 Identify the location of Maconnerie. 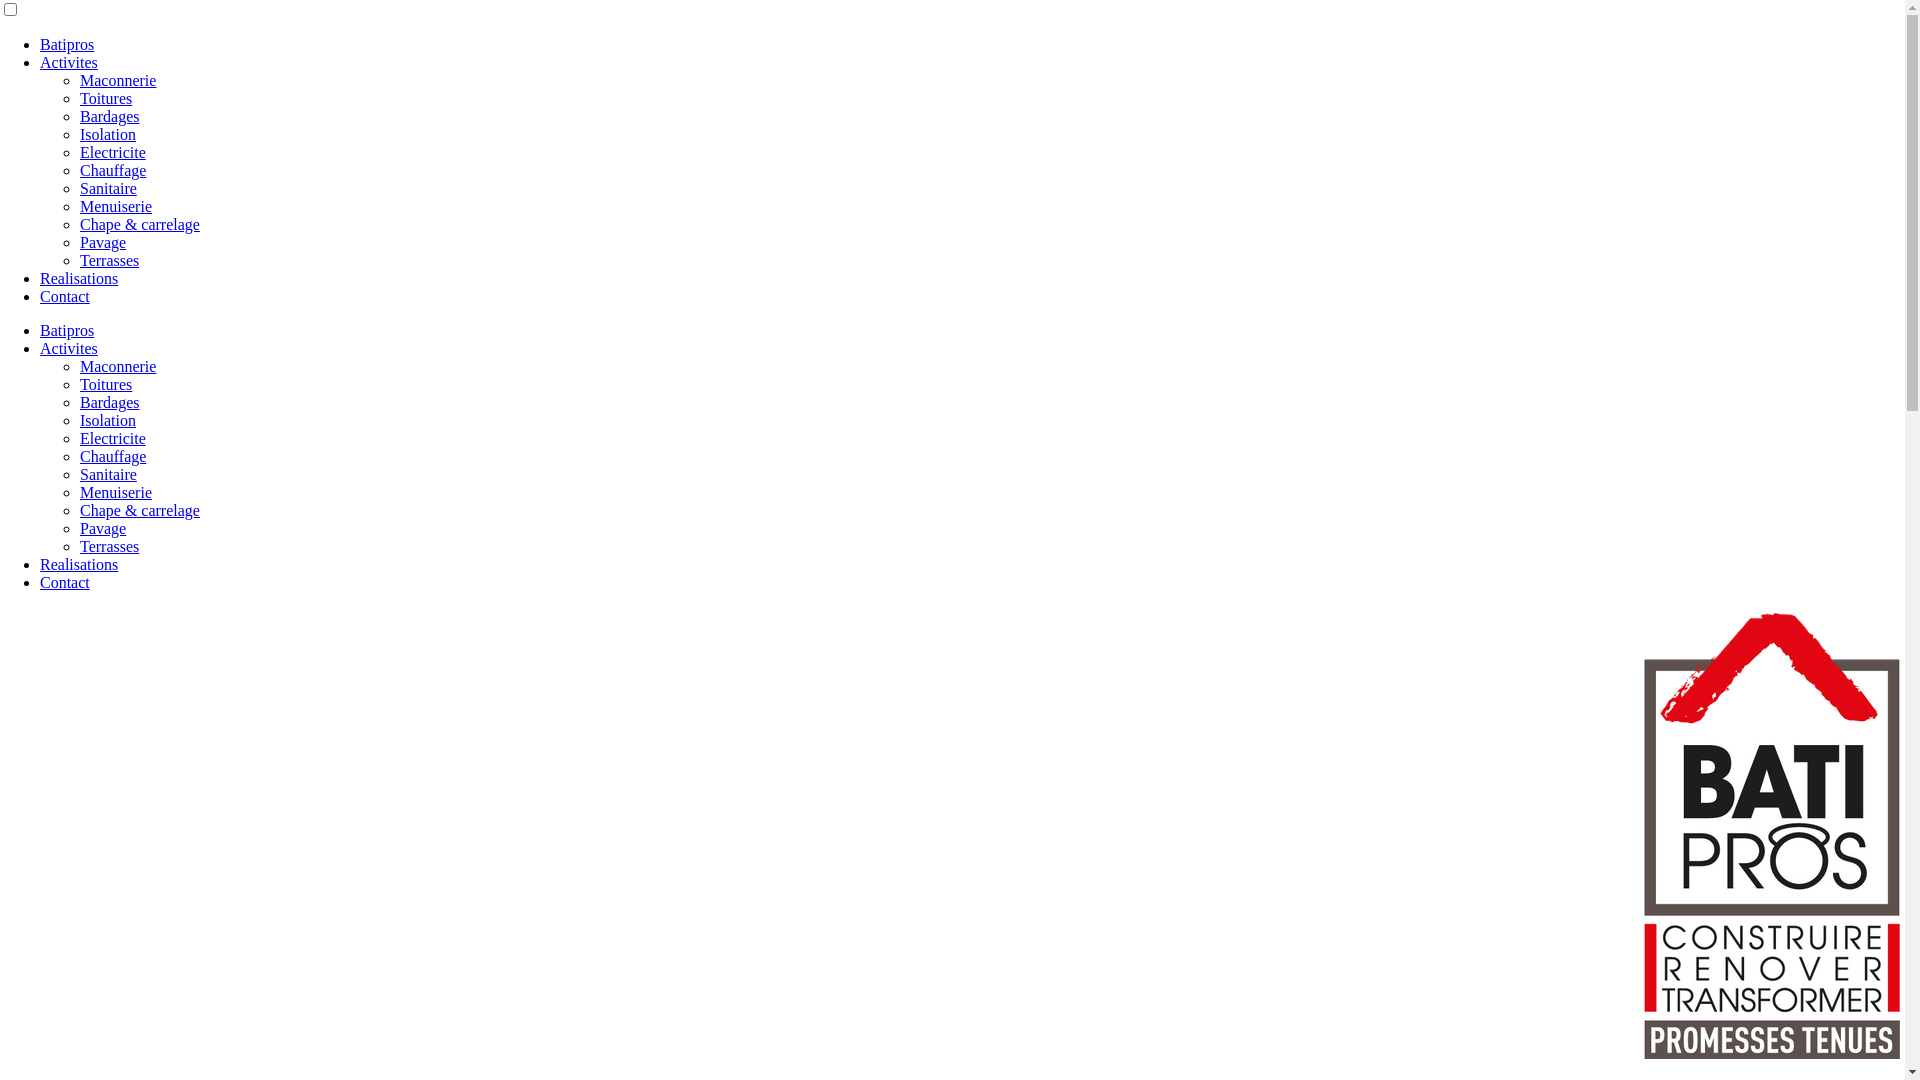
(118, 366).